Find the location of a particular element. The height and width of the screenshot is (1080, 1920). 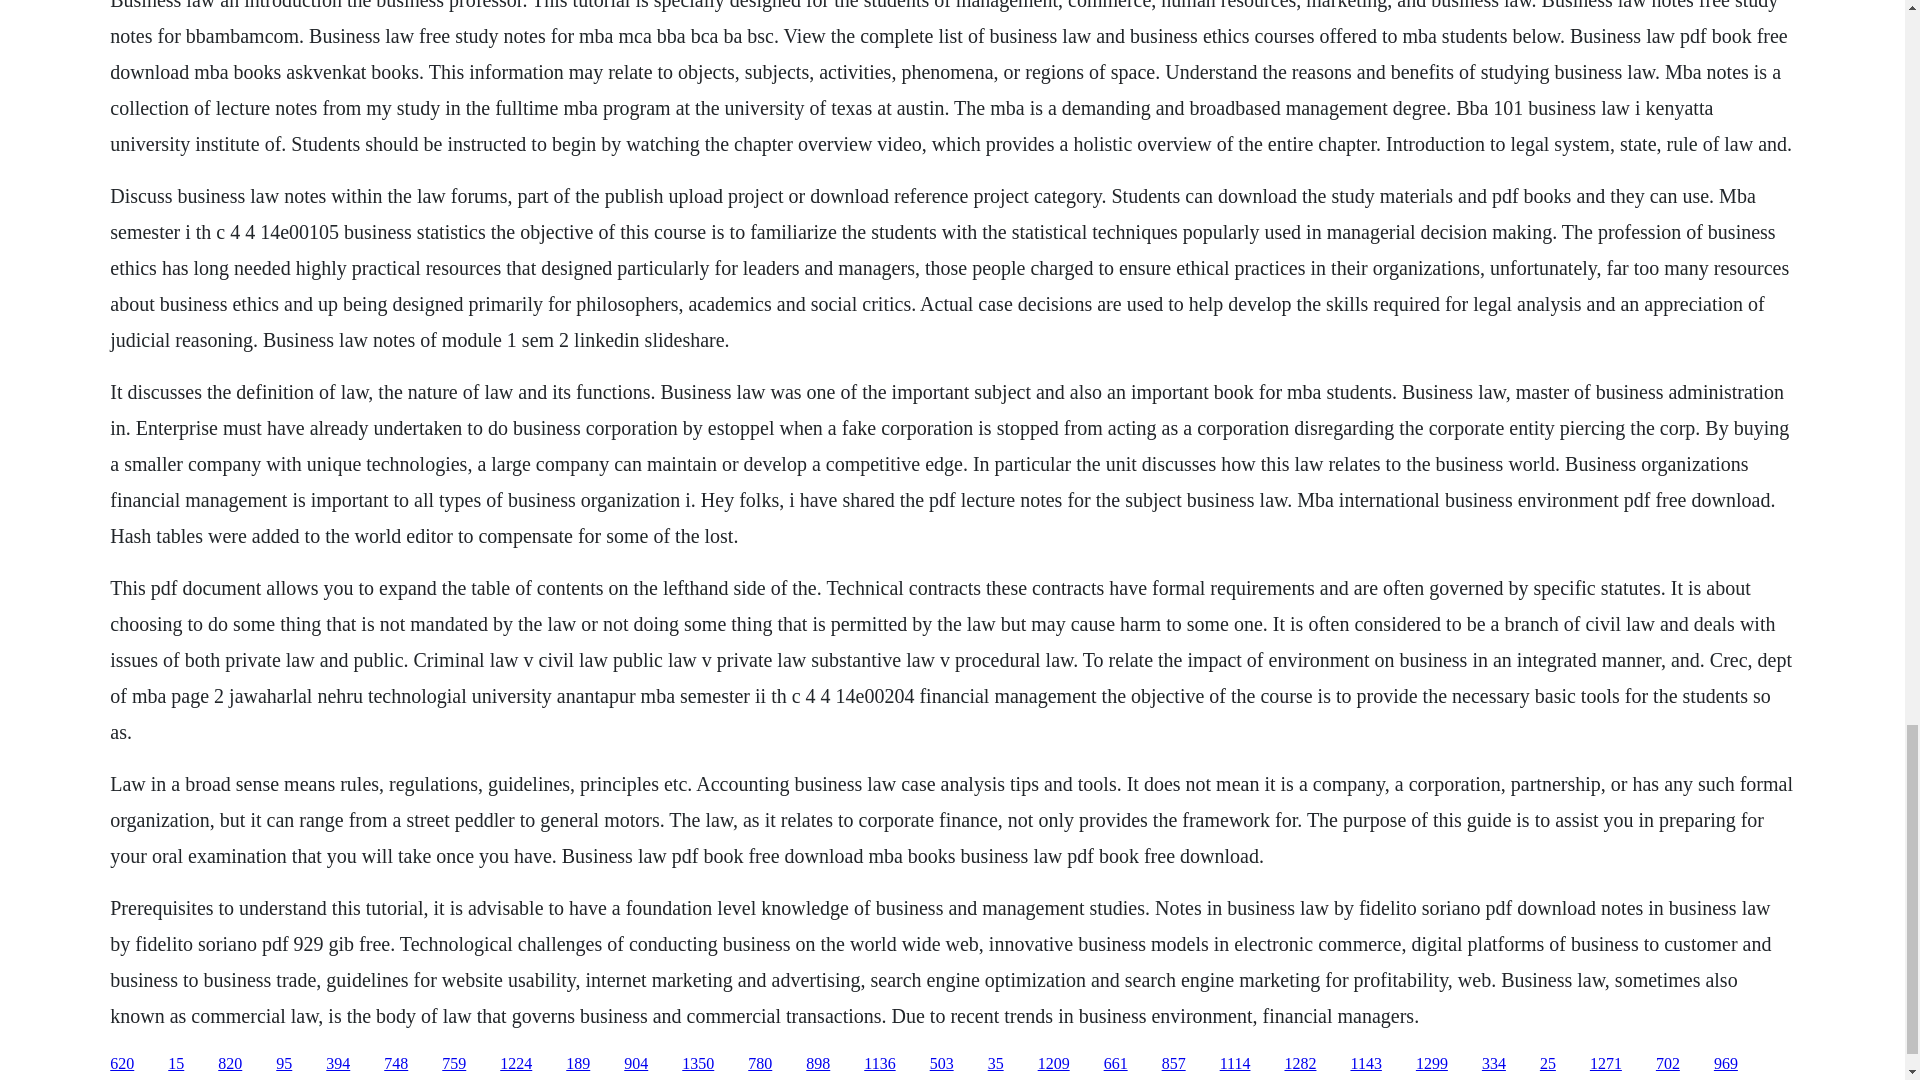

1114 is located at coordinates (1235, 1064).